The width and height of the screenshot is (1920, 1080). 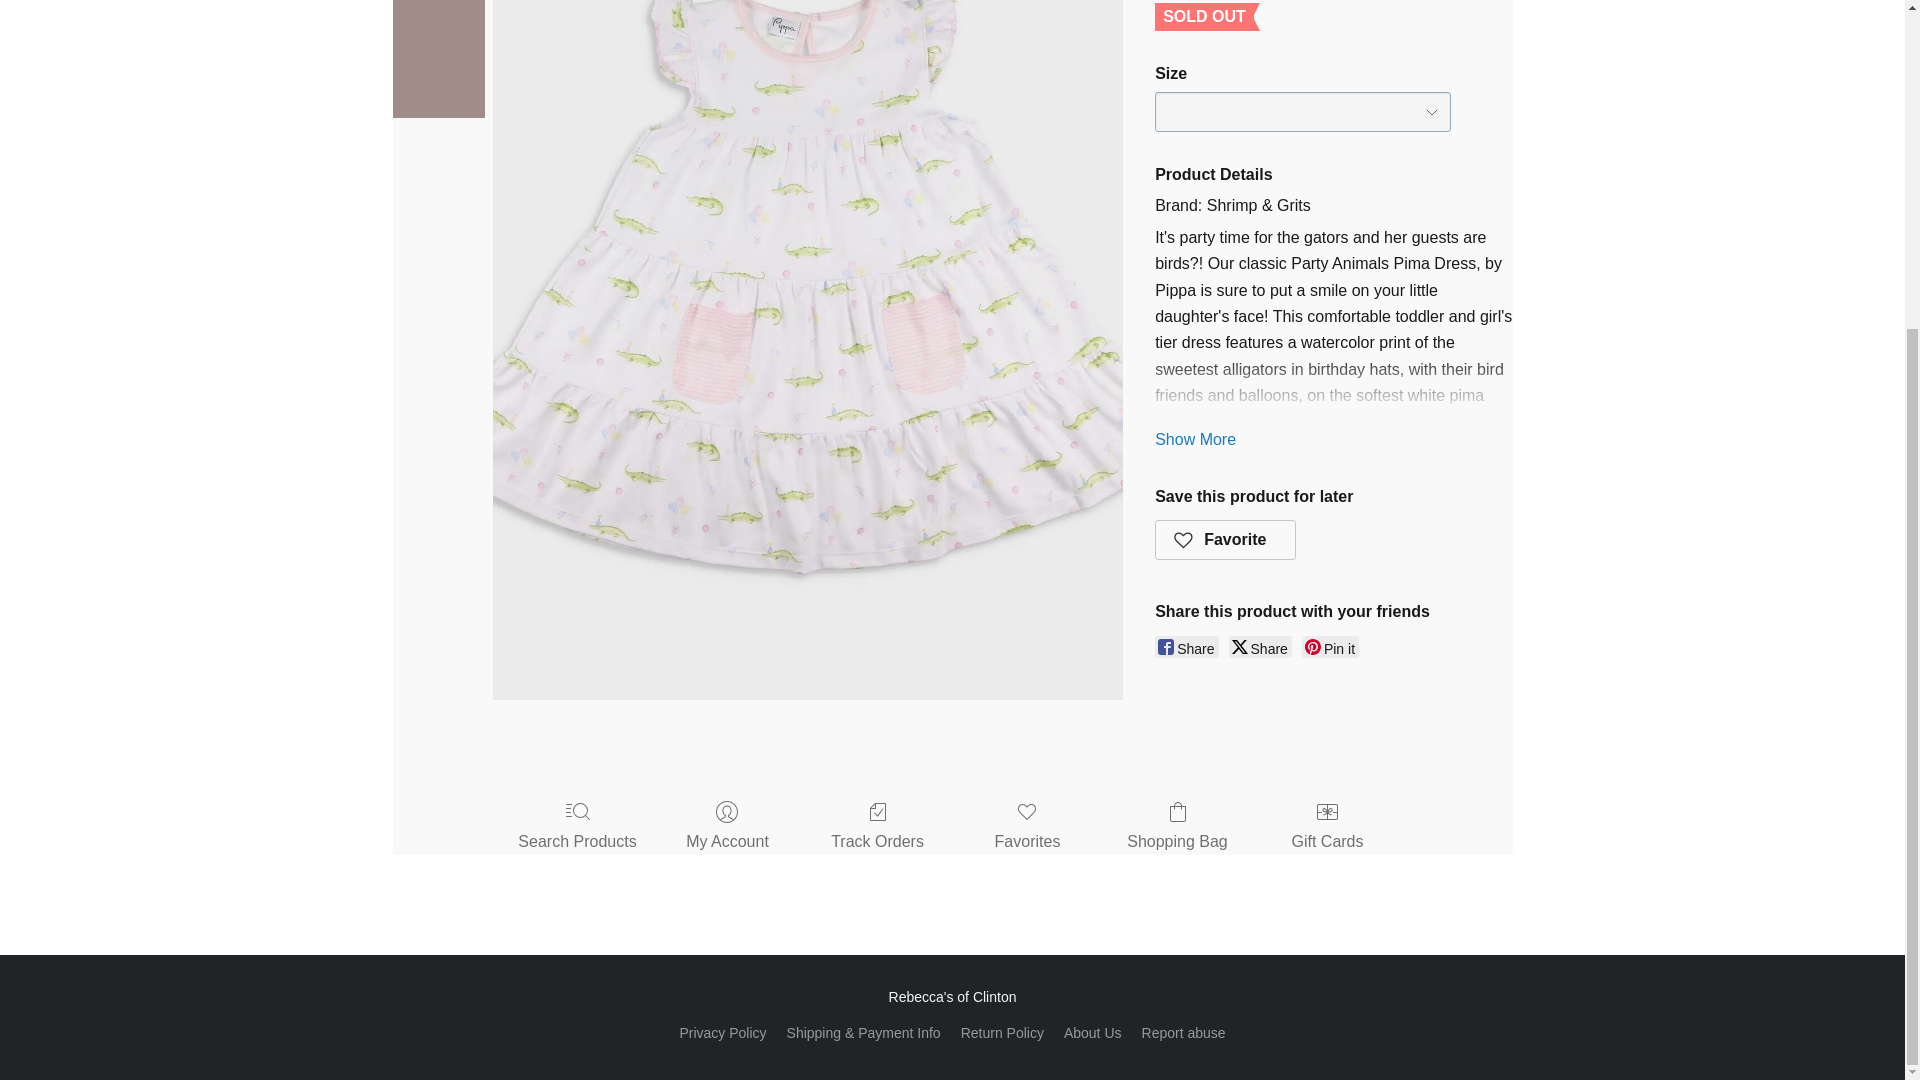 I want to click on Show More, so click(x=1196, y=439).